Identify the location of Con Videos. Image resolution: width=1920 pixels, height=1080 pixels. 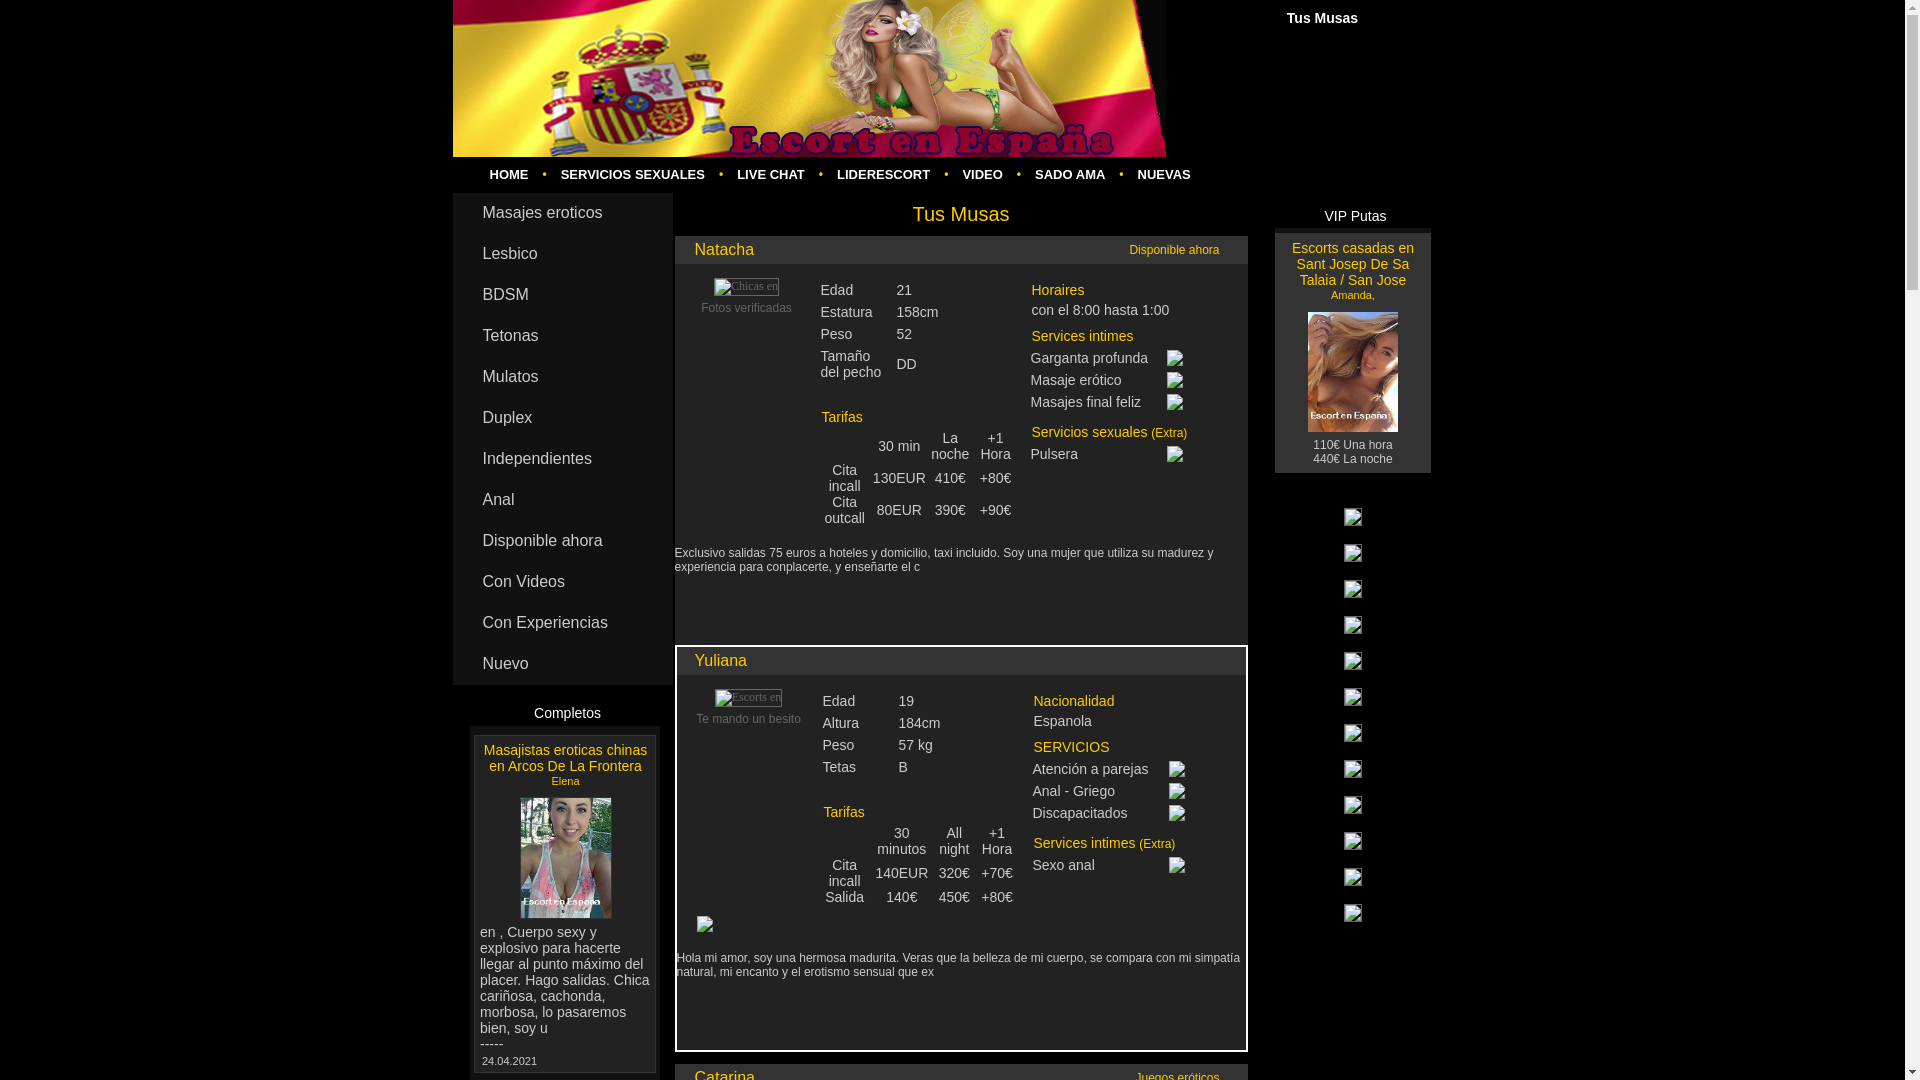
(562, 582).